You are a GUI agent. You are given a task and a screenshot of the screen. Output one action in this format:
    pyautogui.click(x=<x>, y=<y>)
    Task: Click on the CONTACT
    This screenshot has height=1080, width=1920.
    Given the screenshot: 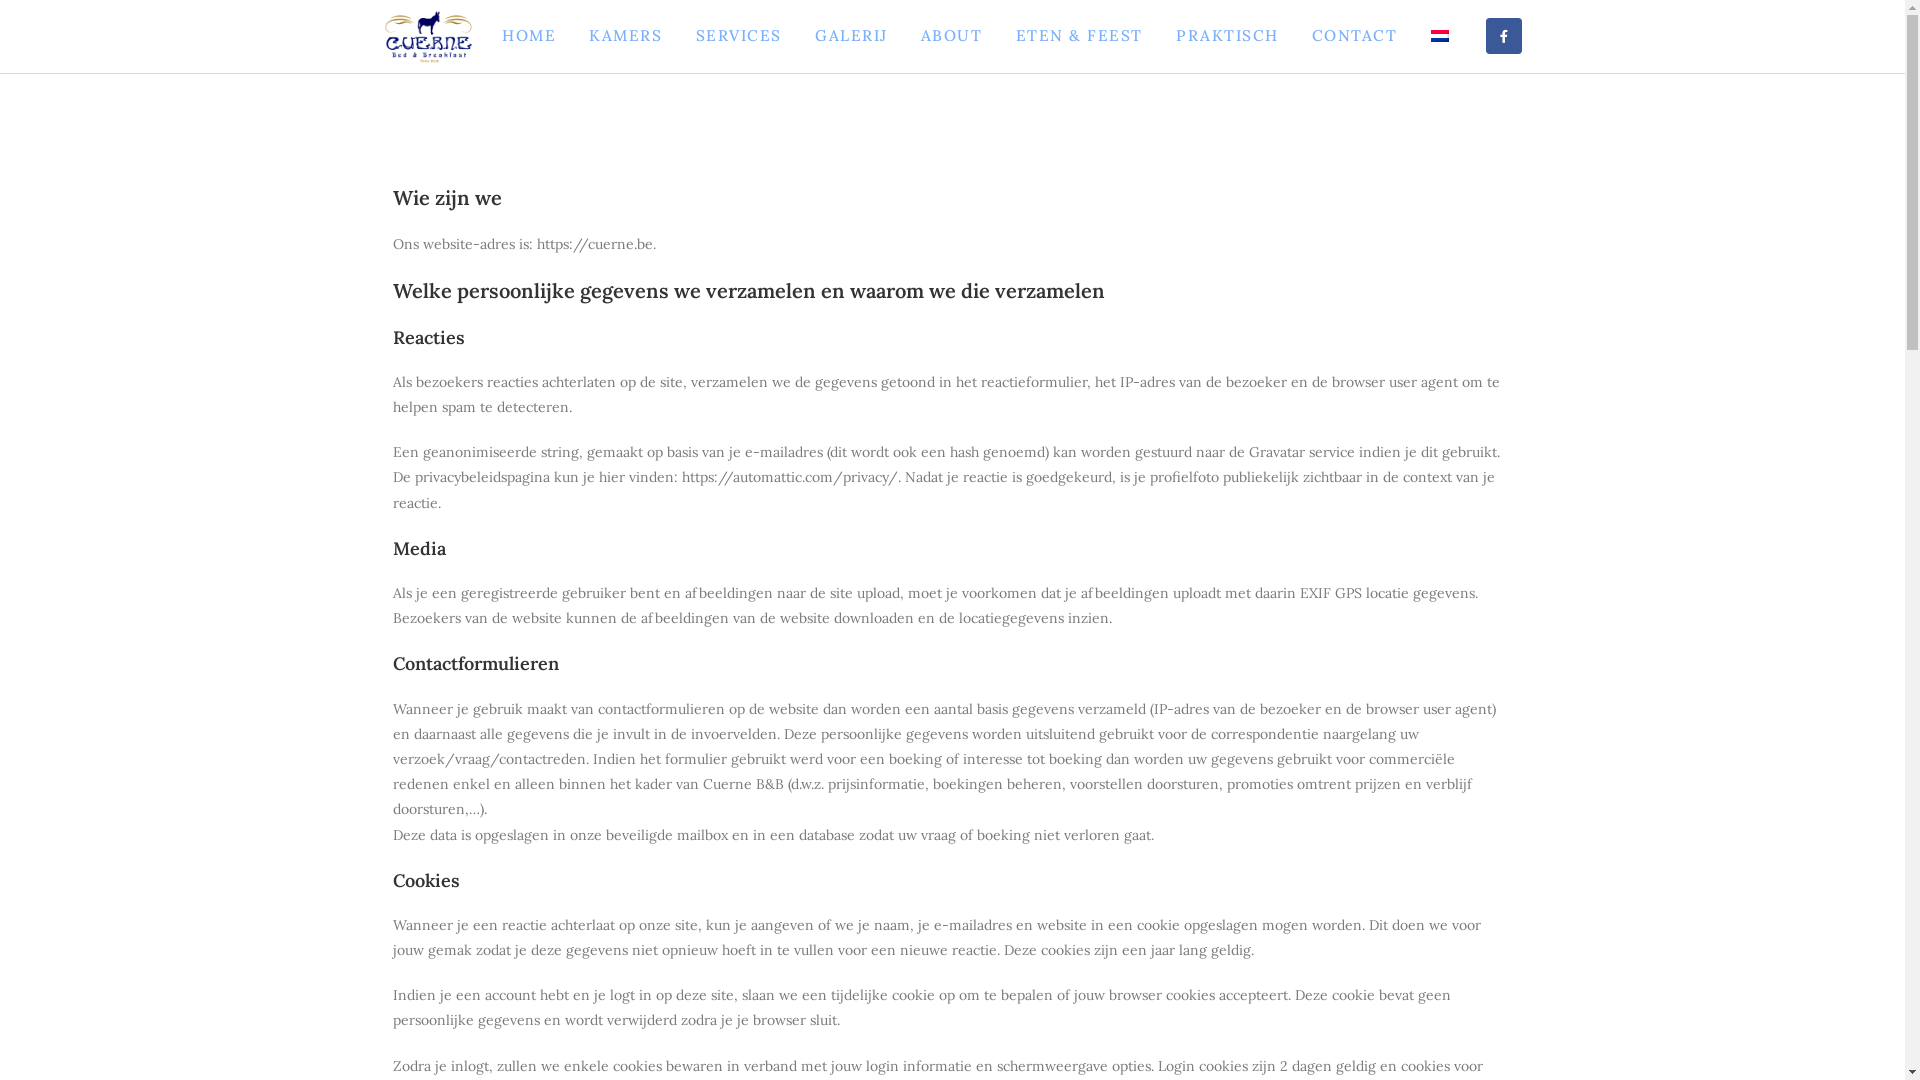 What is the action you would take?
    pyautogui.click(x=1354, y=36)
    